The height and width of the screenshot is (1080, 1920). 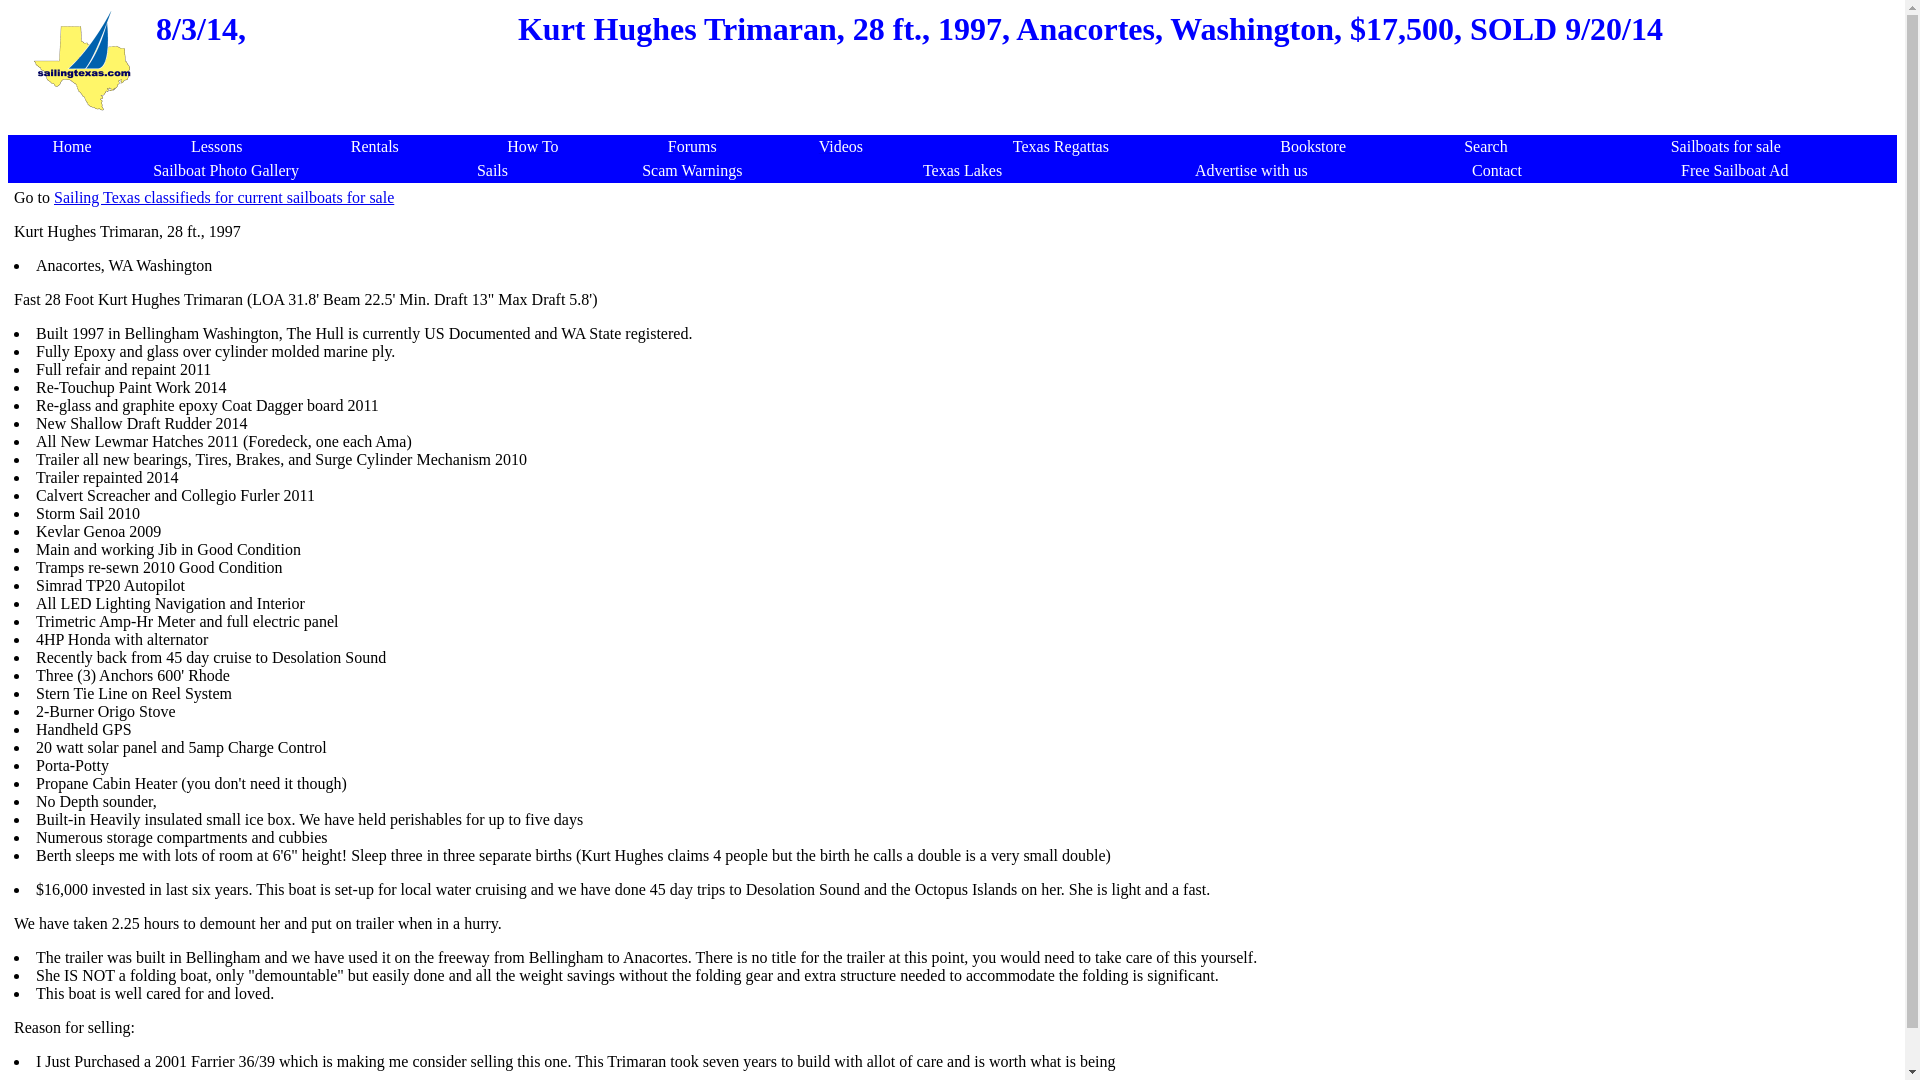 What do you see at coordinates (1485, 146) in the screenshot?
I see `Search` at bounding box center [1485, 146].